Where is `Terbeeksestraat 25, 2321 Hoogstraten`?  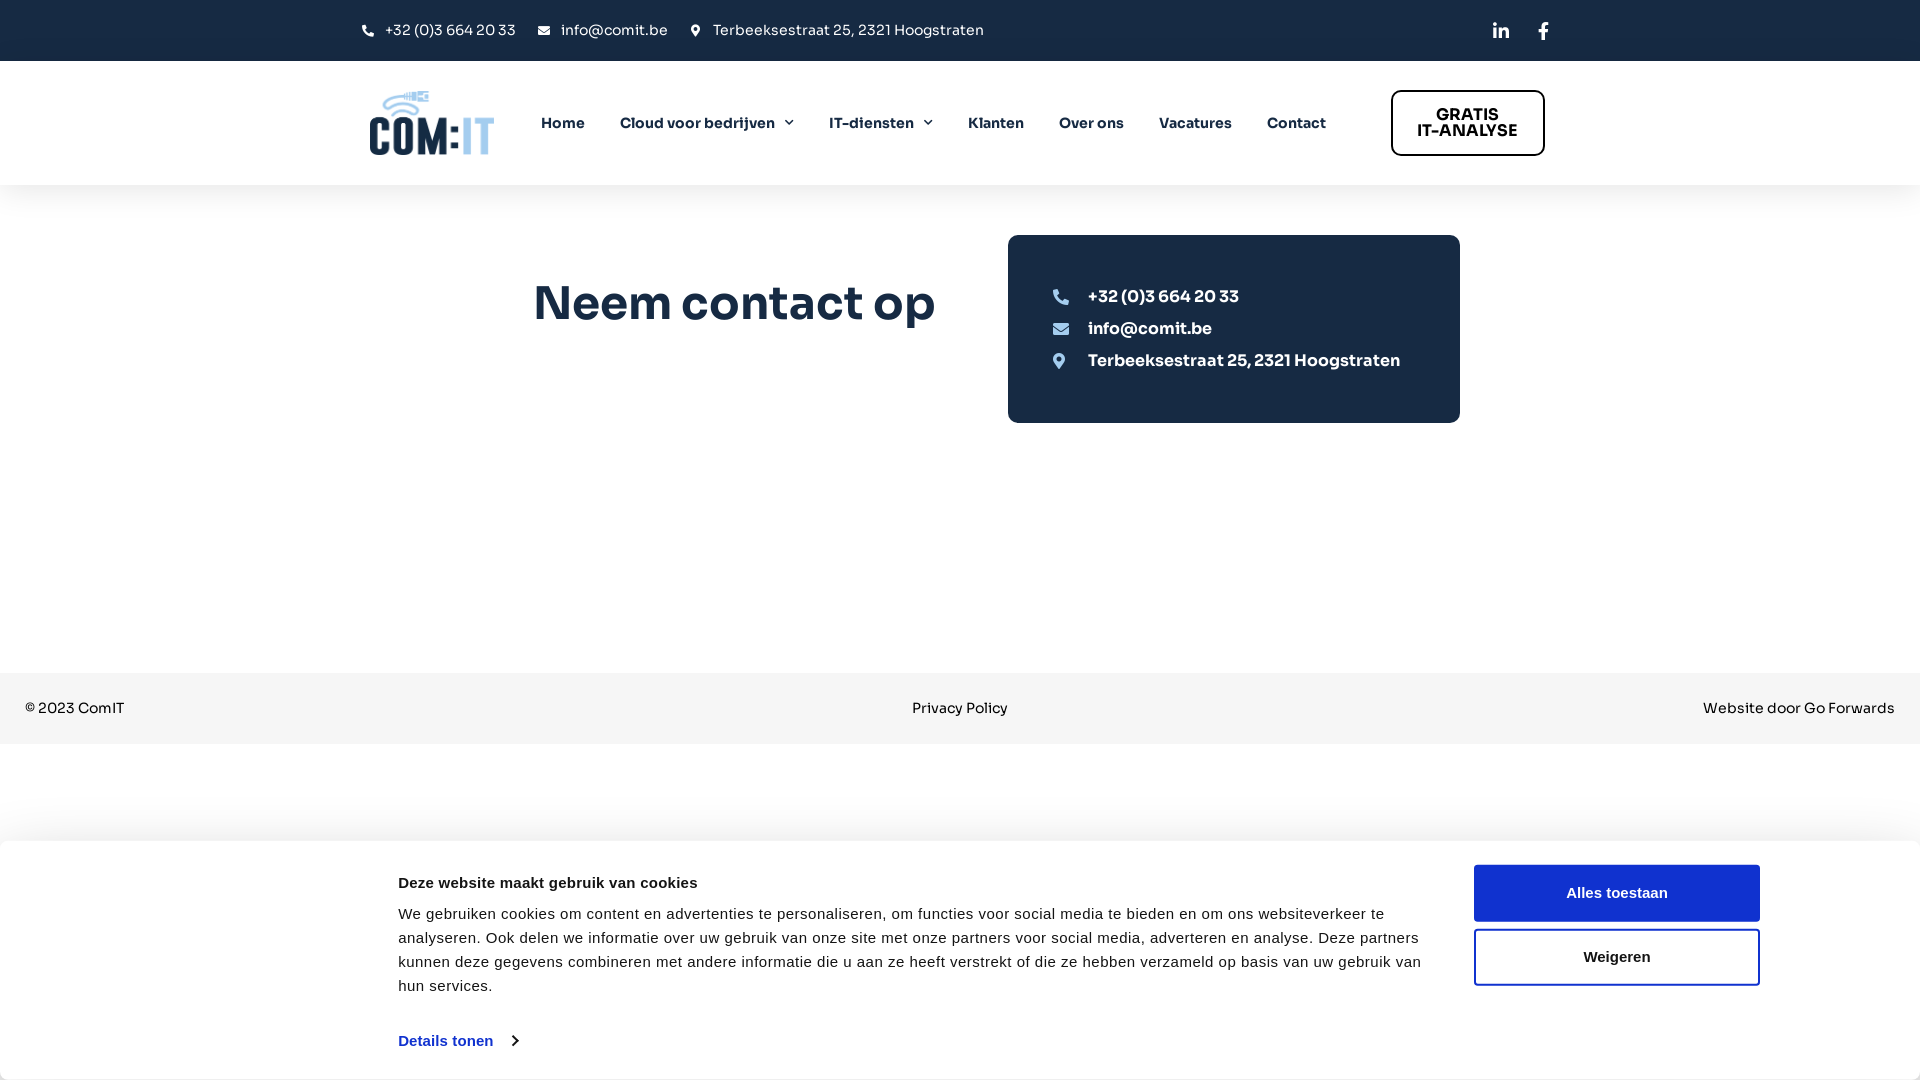 Terbeeksestraat 25, 2321 Hoogstraten is located at coordinates (836, 30).